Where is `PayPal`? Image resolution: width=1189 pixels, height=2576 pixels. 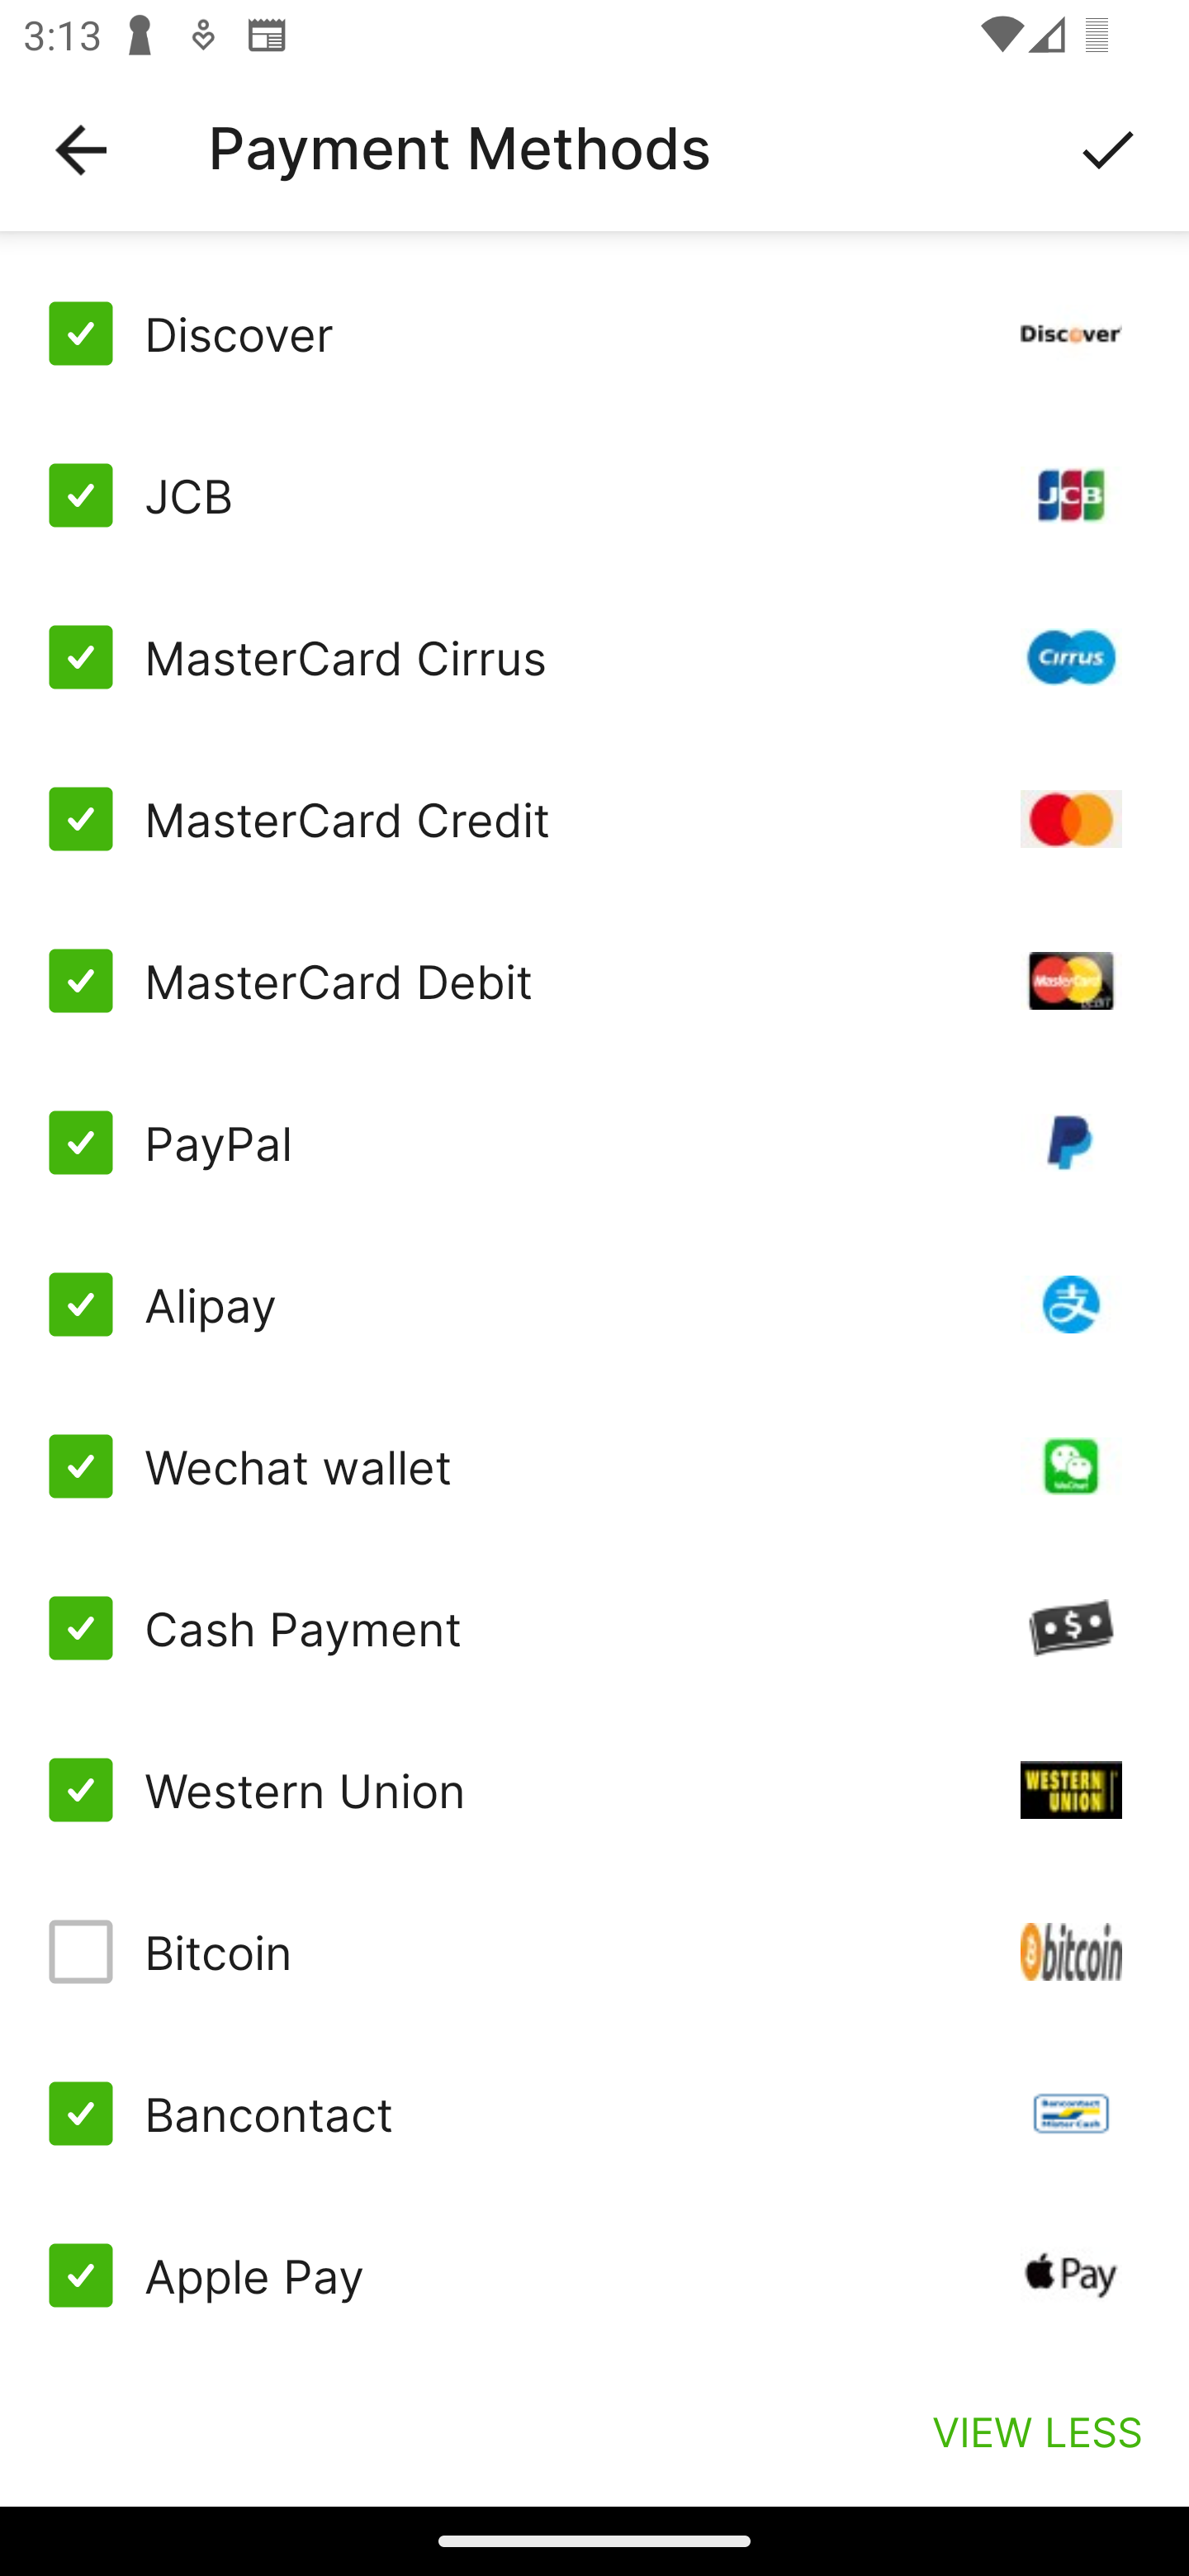 PayPal is located at coordinates (594, 1143).